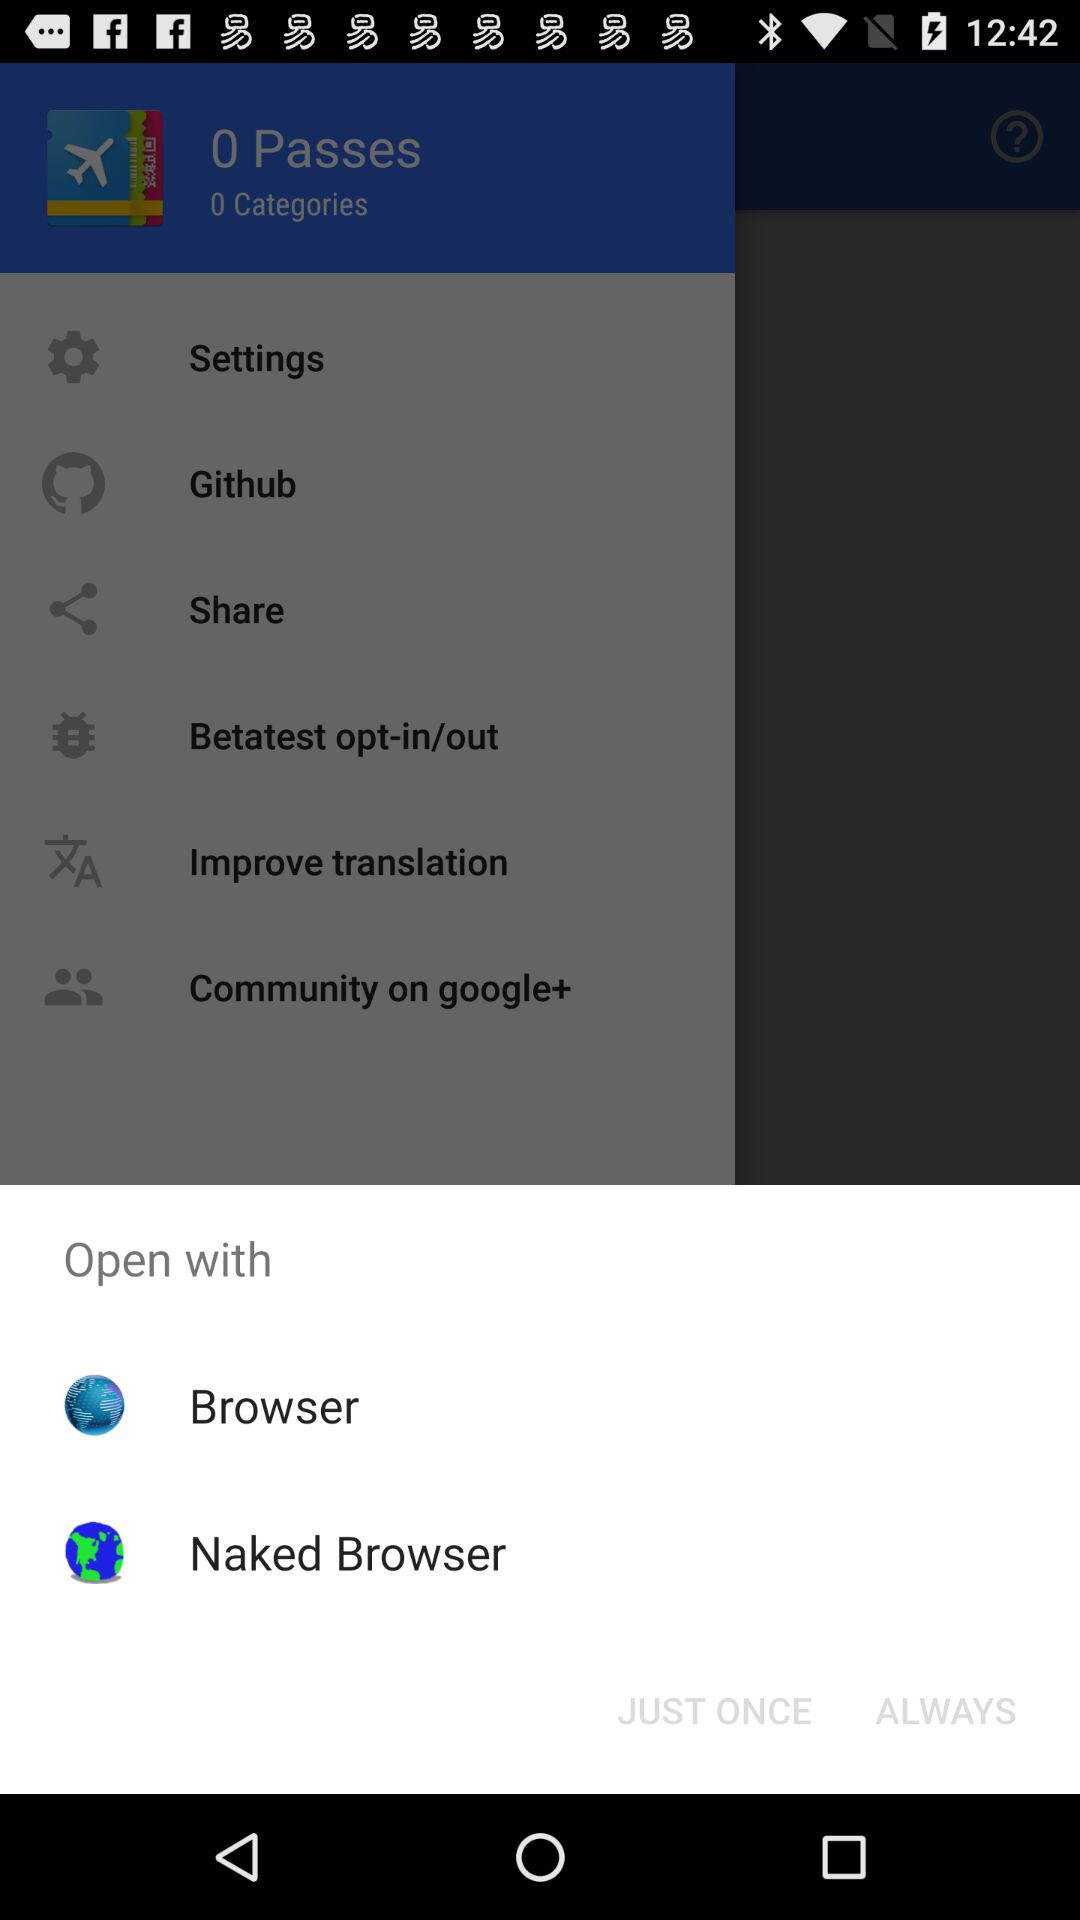 Image resolution: width=1080 pixels, height=1920 pixels. Describe the element at coordinates (714, 1710) in the screenshot. I see `click the just once item` at that location.